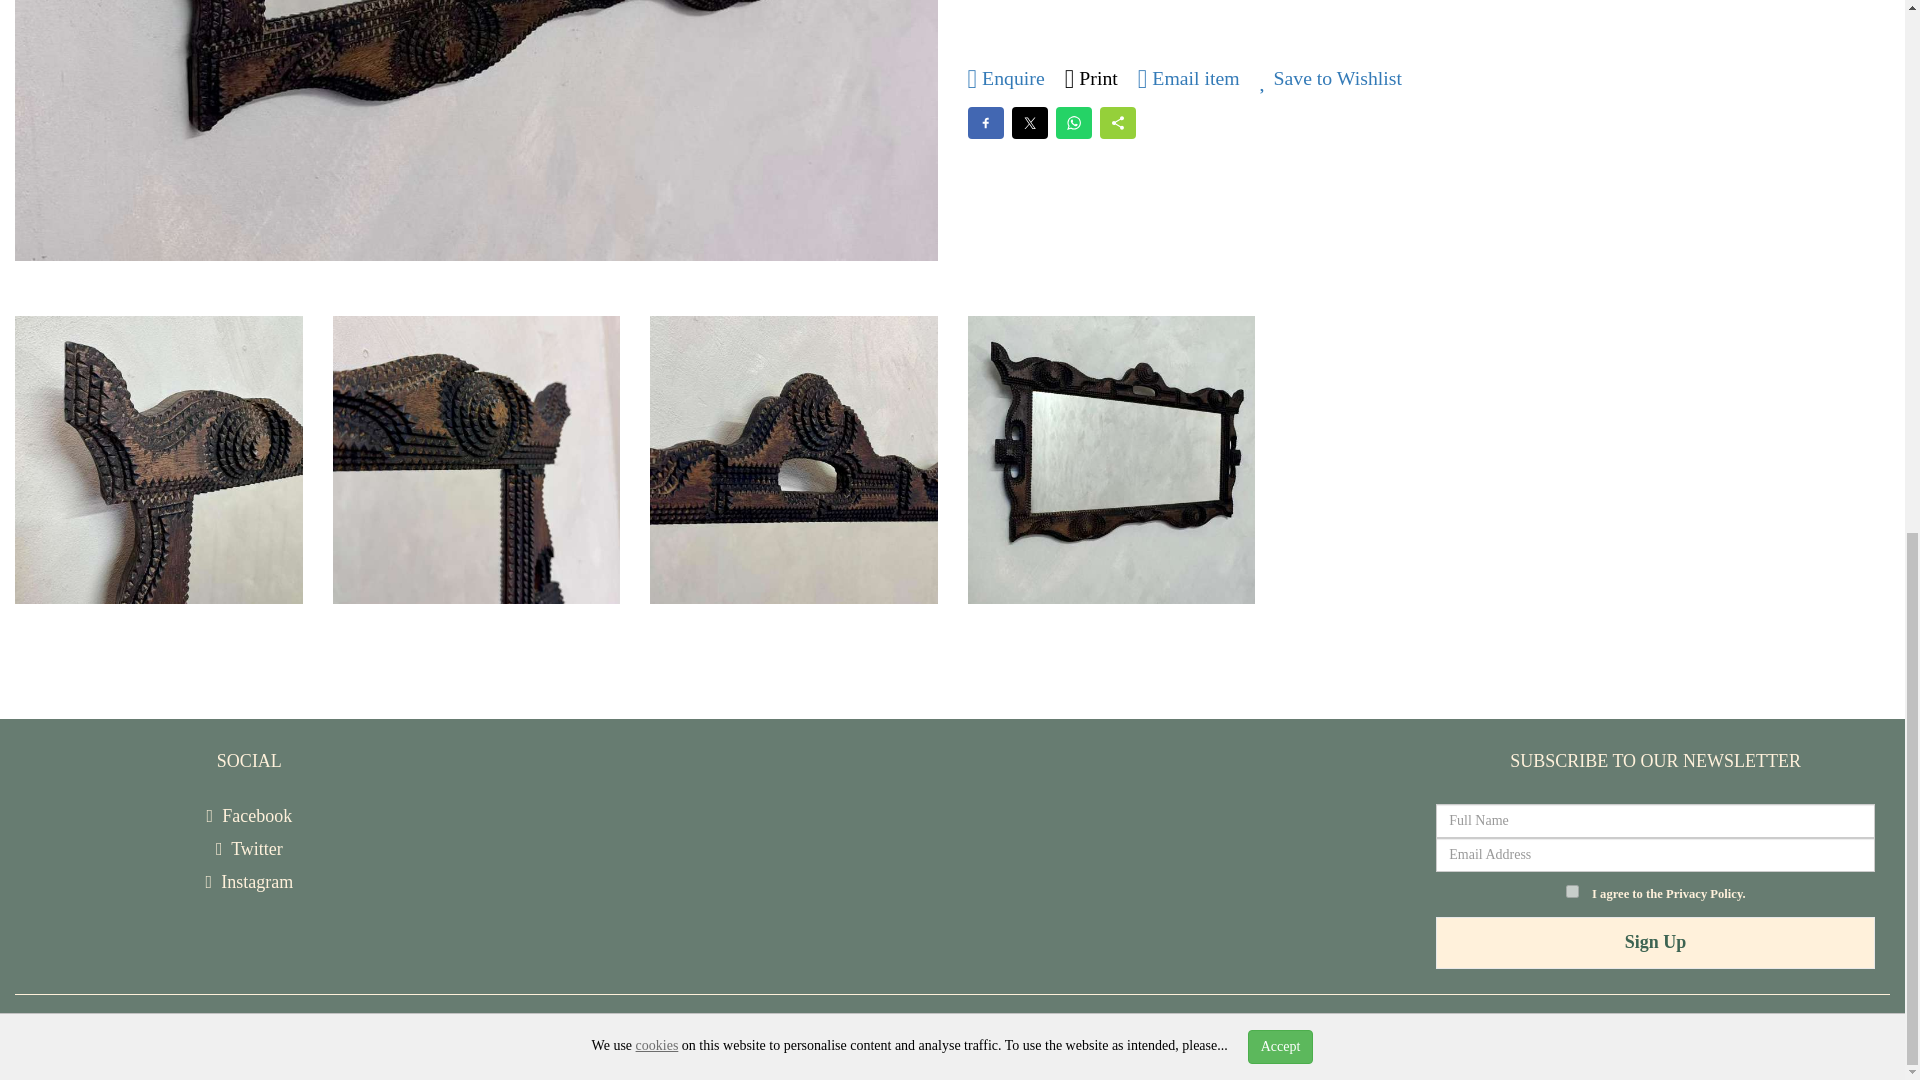  I want to click on ph9 web design, so click(380, 1032).